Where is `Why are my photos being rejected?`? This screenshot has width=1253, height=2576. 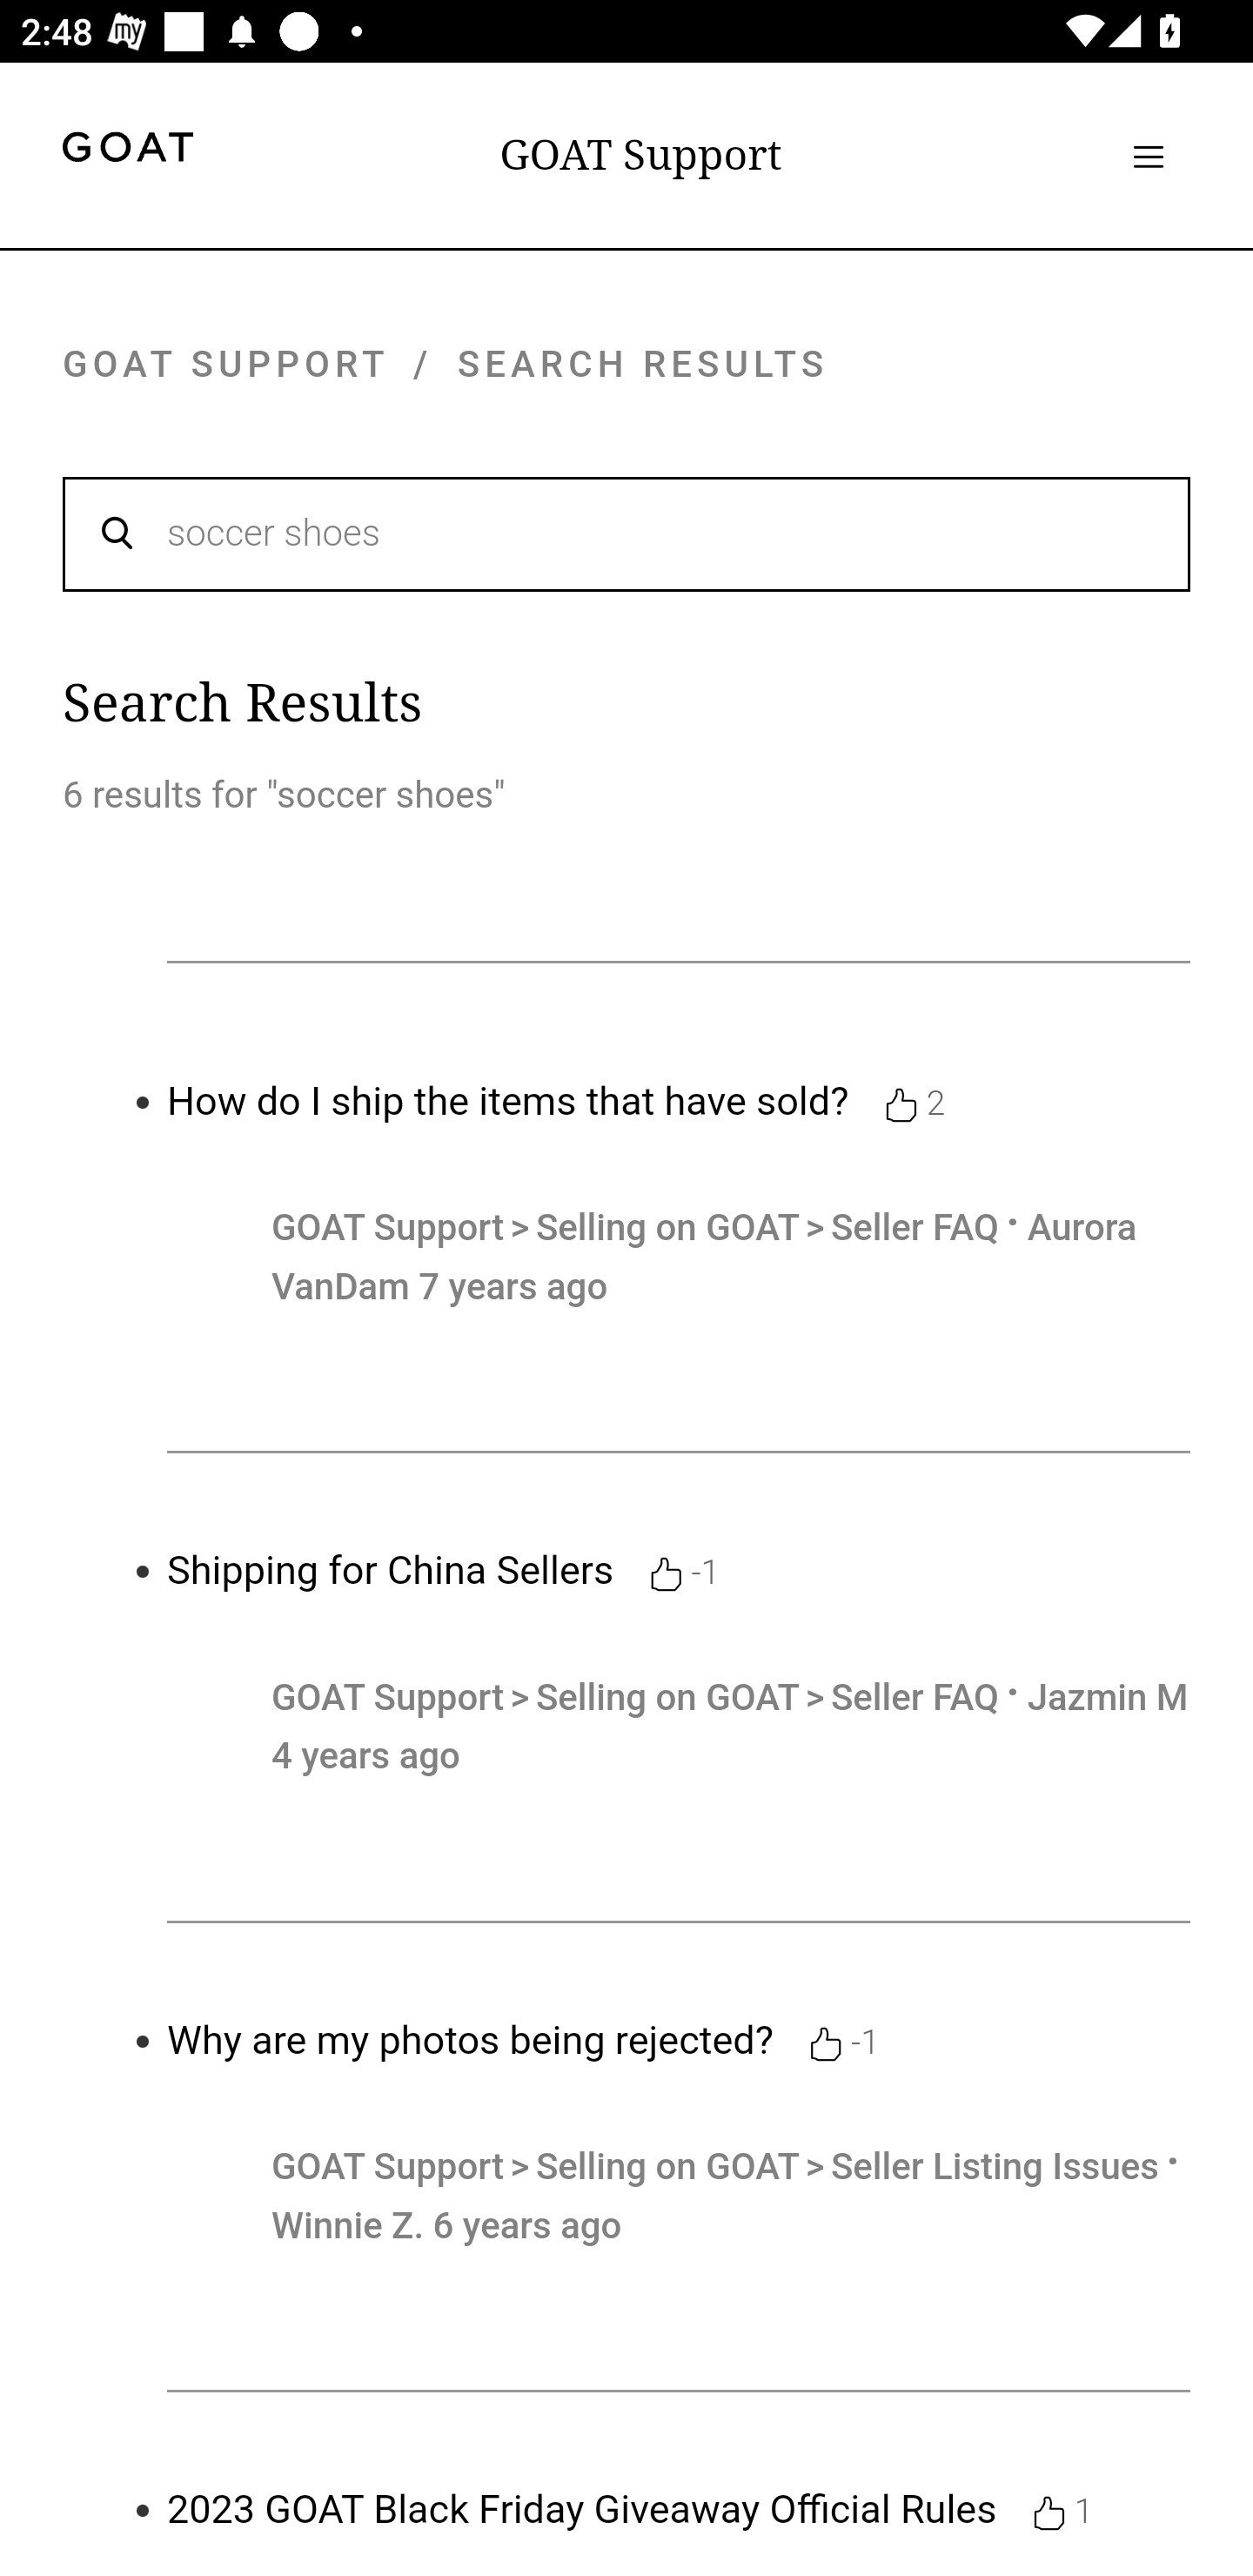 Why are my photos being rejected? is located at coordinates (471, 2040).